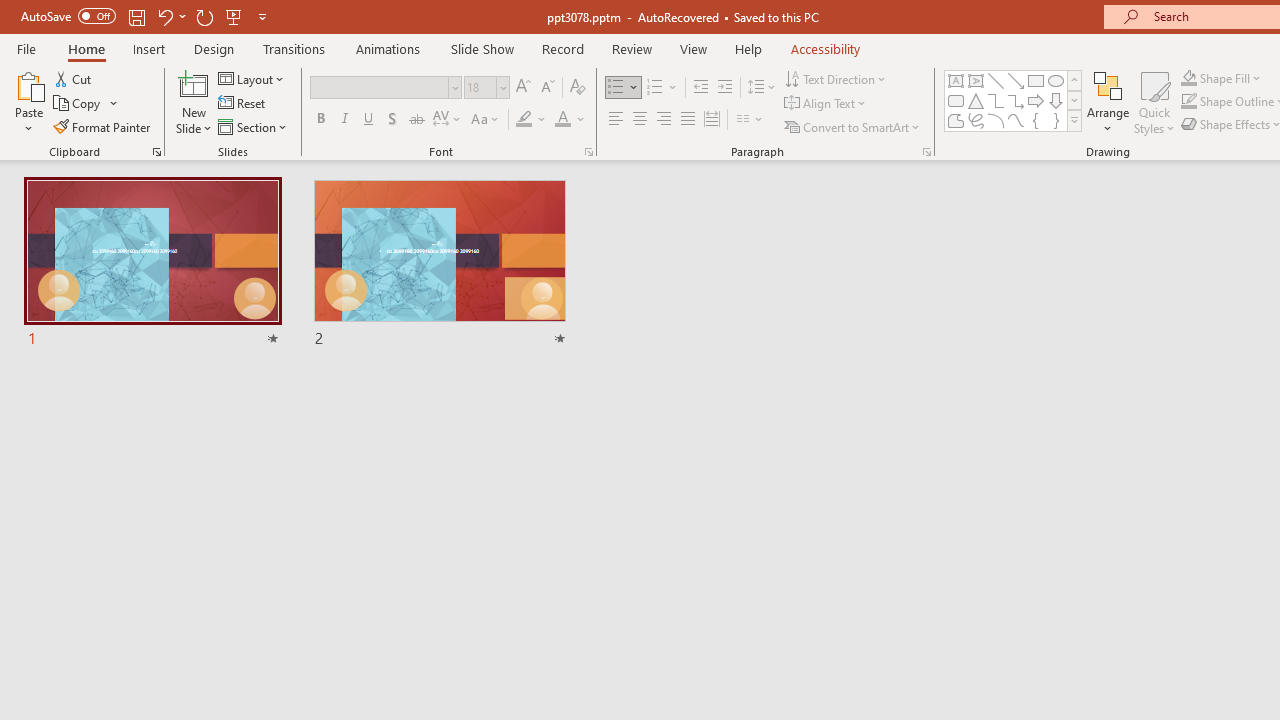 This screenshot has height=720, width=1280. What do you see at coordinates (570, 120) in the screenshot?
I see `Font Color` at bounding box center [570, 120].